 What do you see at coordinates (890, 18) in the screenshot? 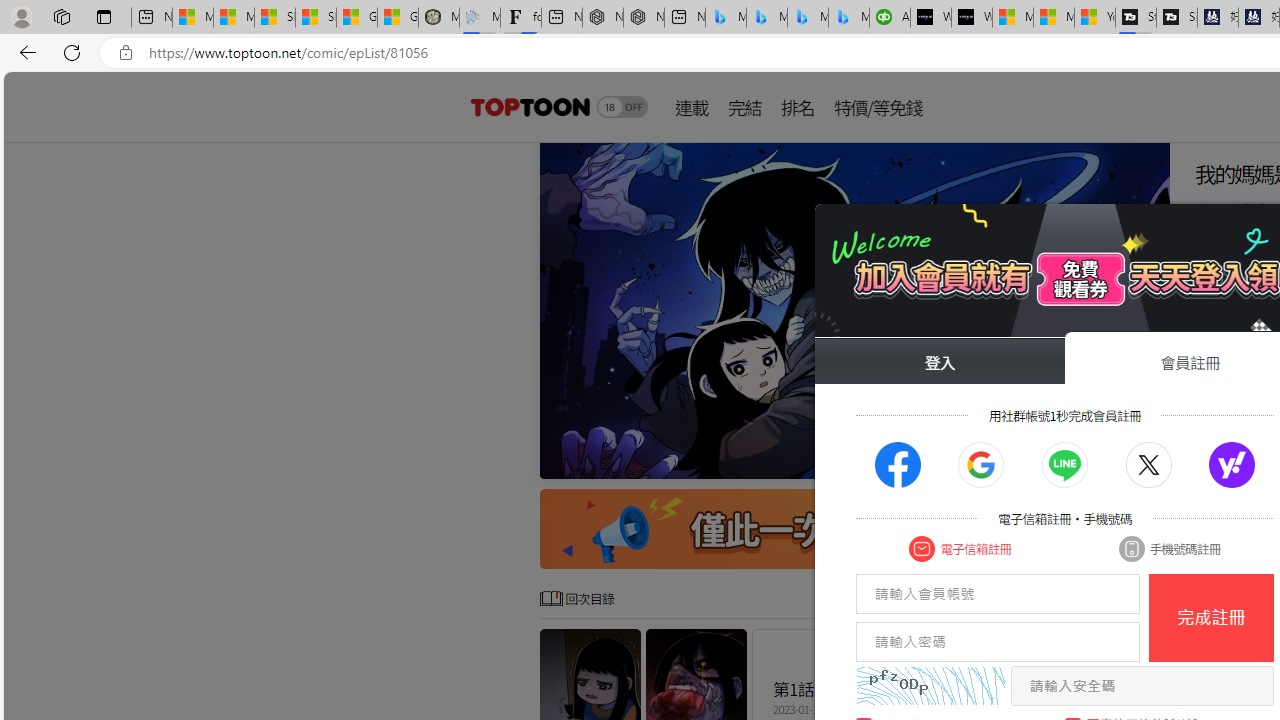
I see `Accounting Software for Accountants, CPAs and Bookkeepers` at bounding box center [890, 18].